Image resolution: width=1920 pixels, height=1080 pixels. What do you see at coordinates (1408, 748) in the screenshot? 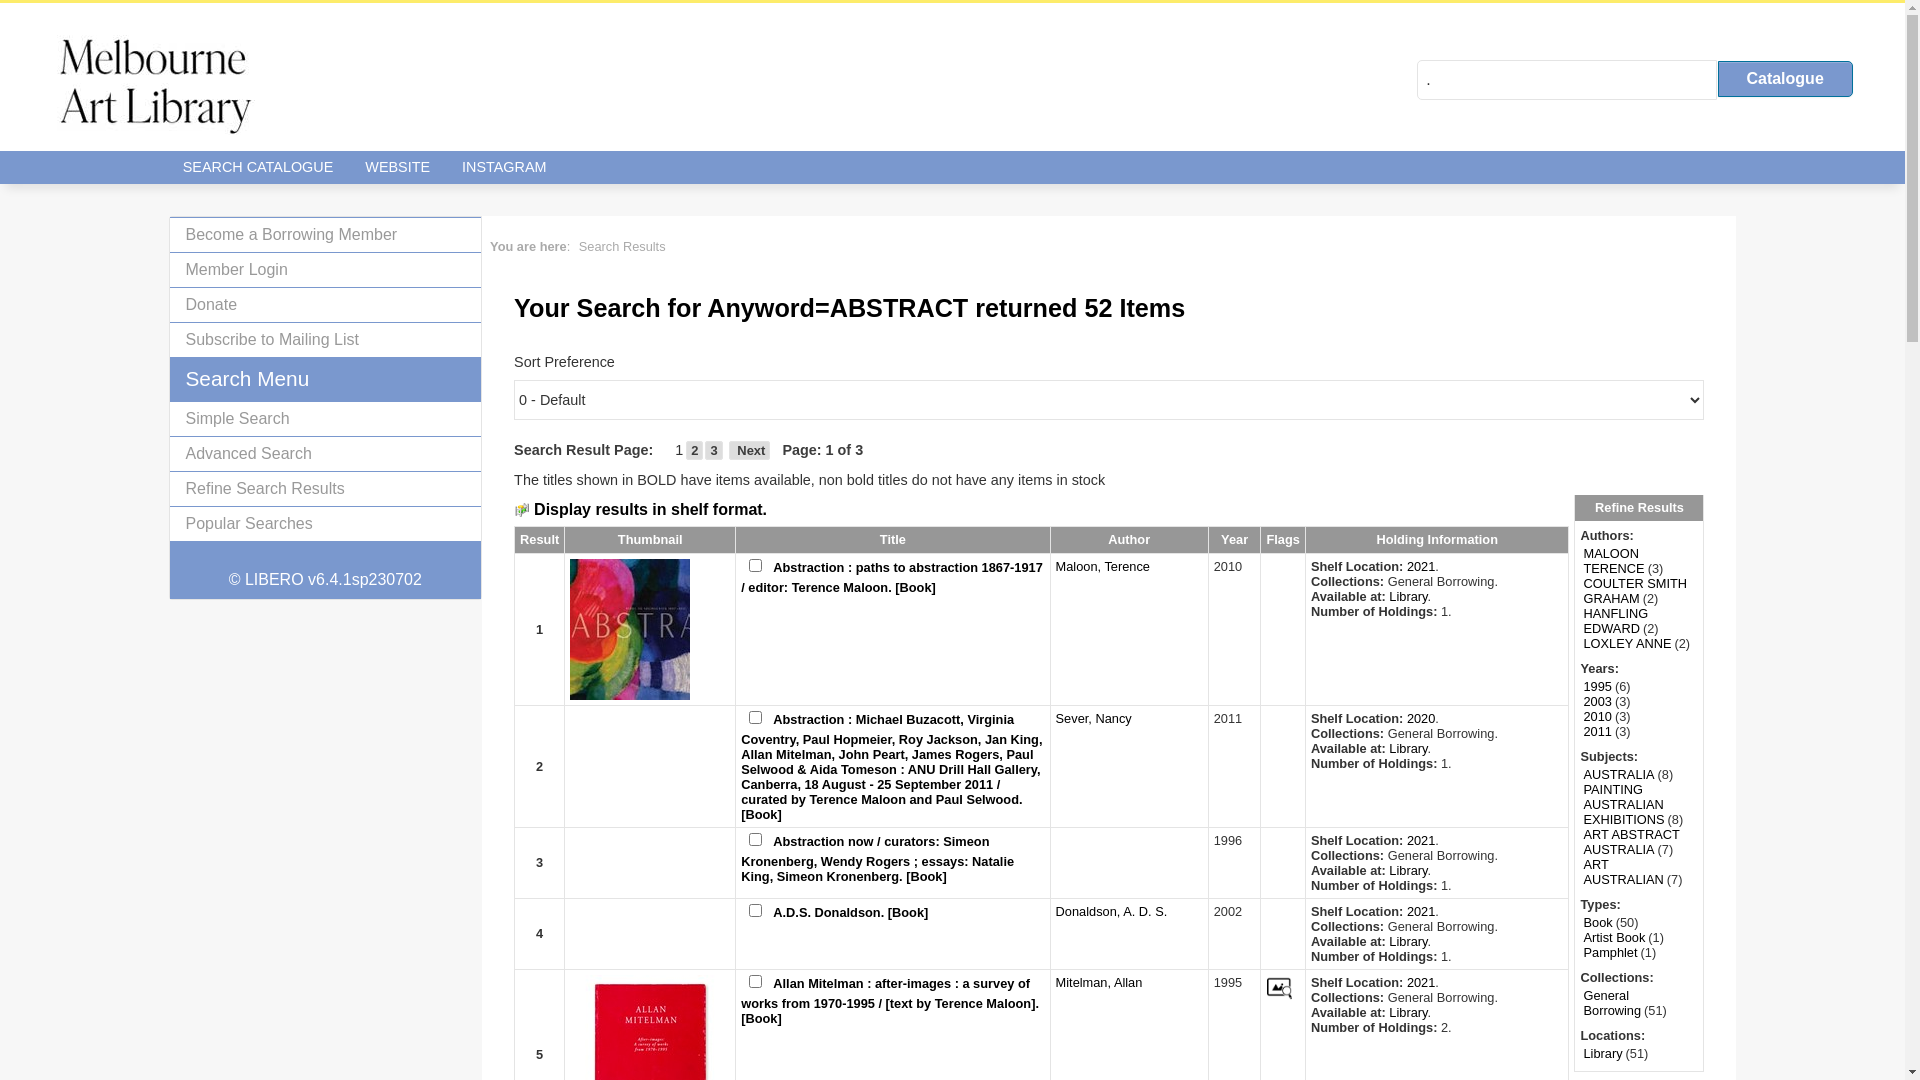
I see `Library` at bounding box center [1408, 748].